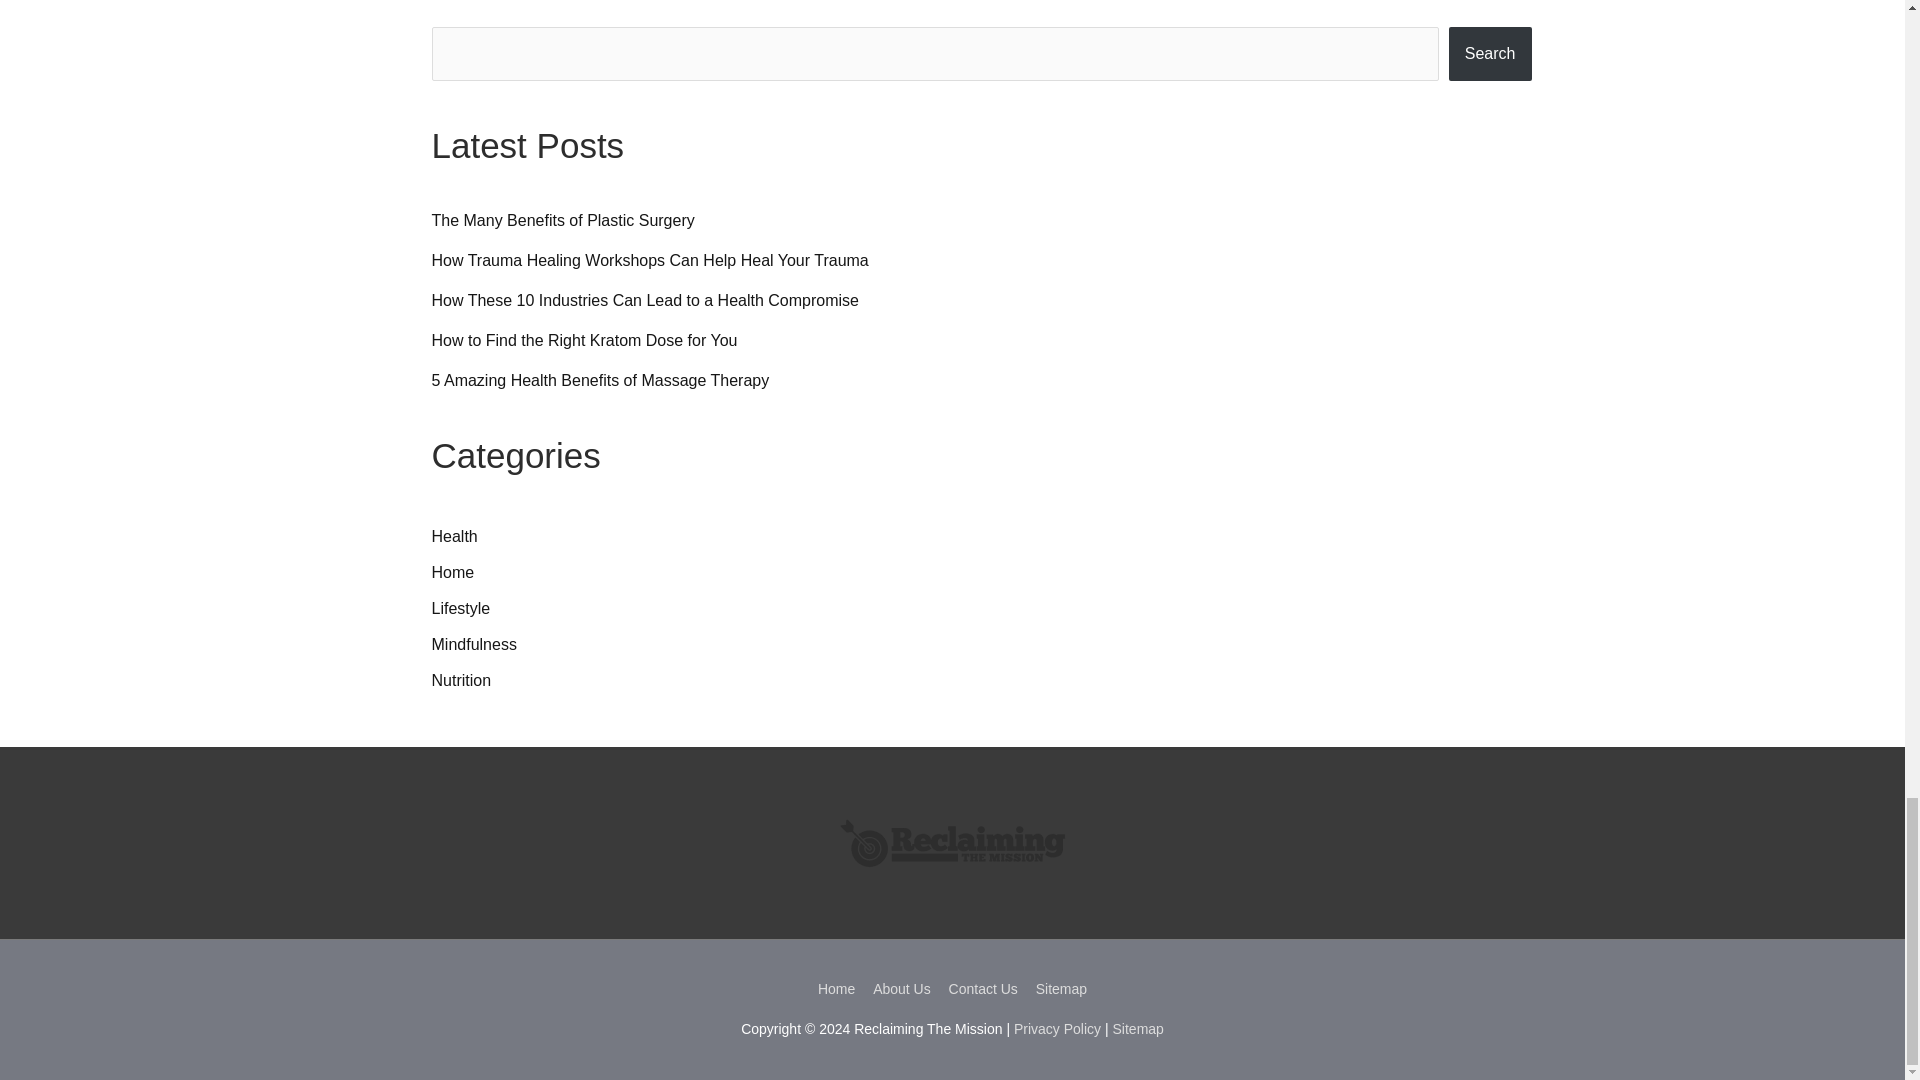  I want to click on Health, so click(455, 536).